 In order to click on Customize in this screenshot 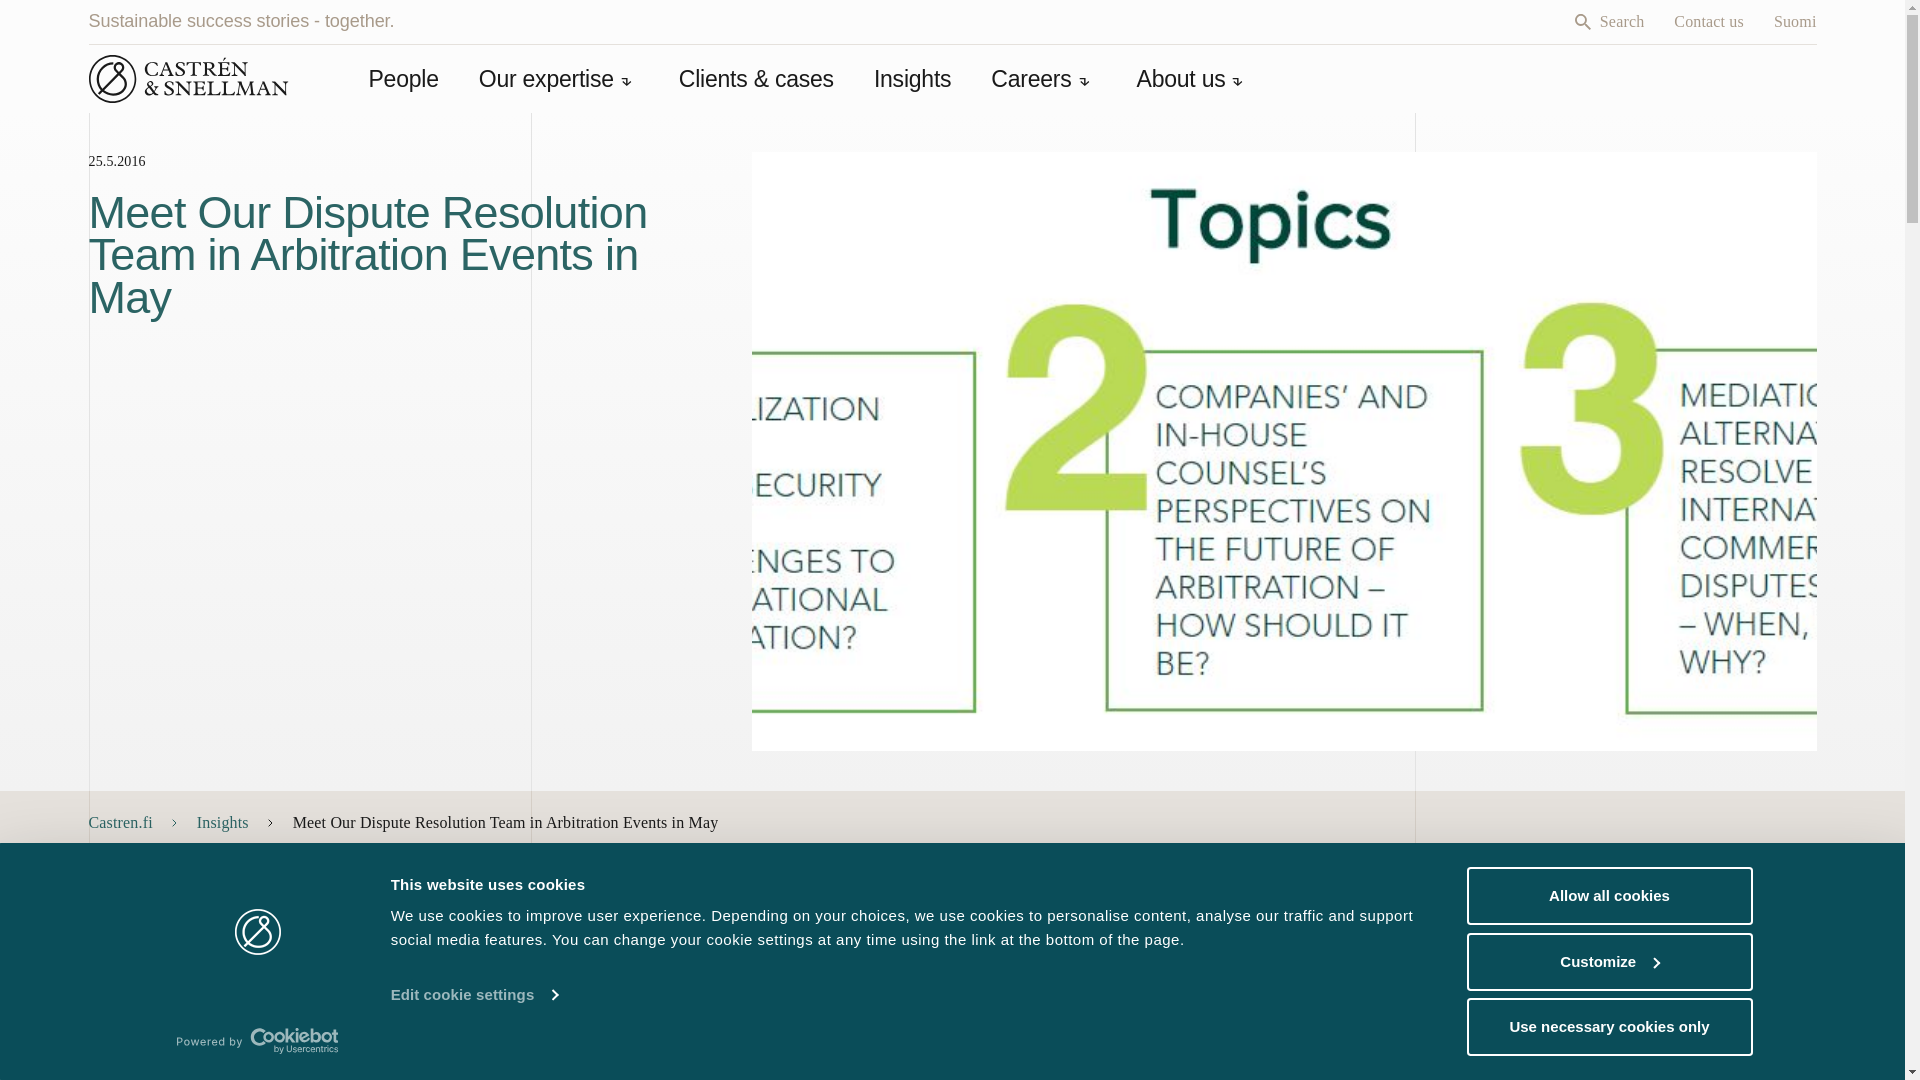, I will do `click(1608, 961)`.